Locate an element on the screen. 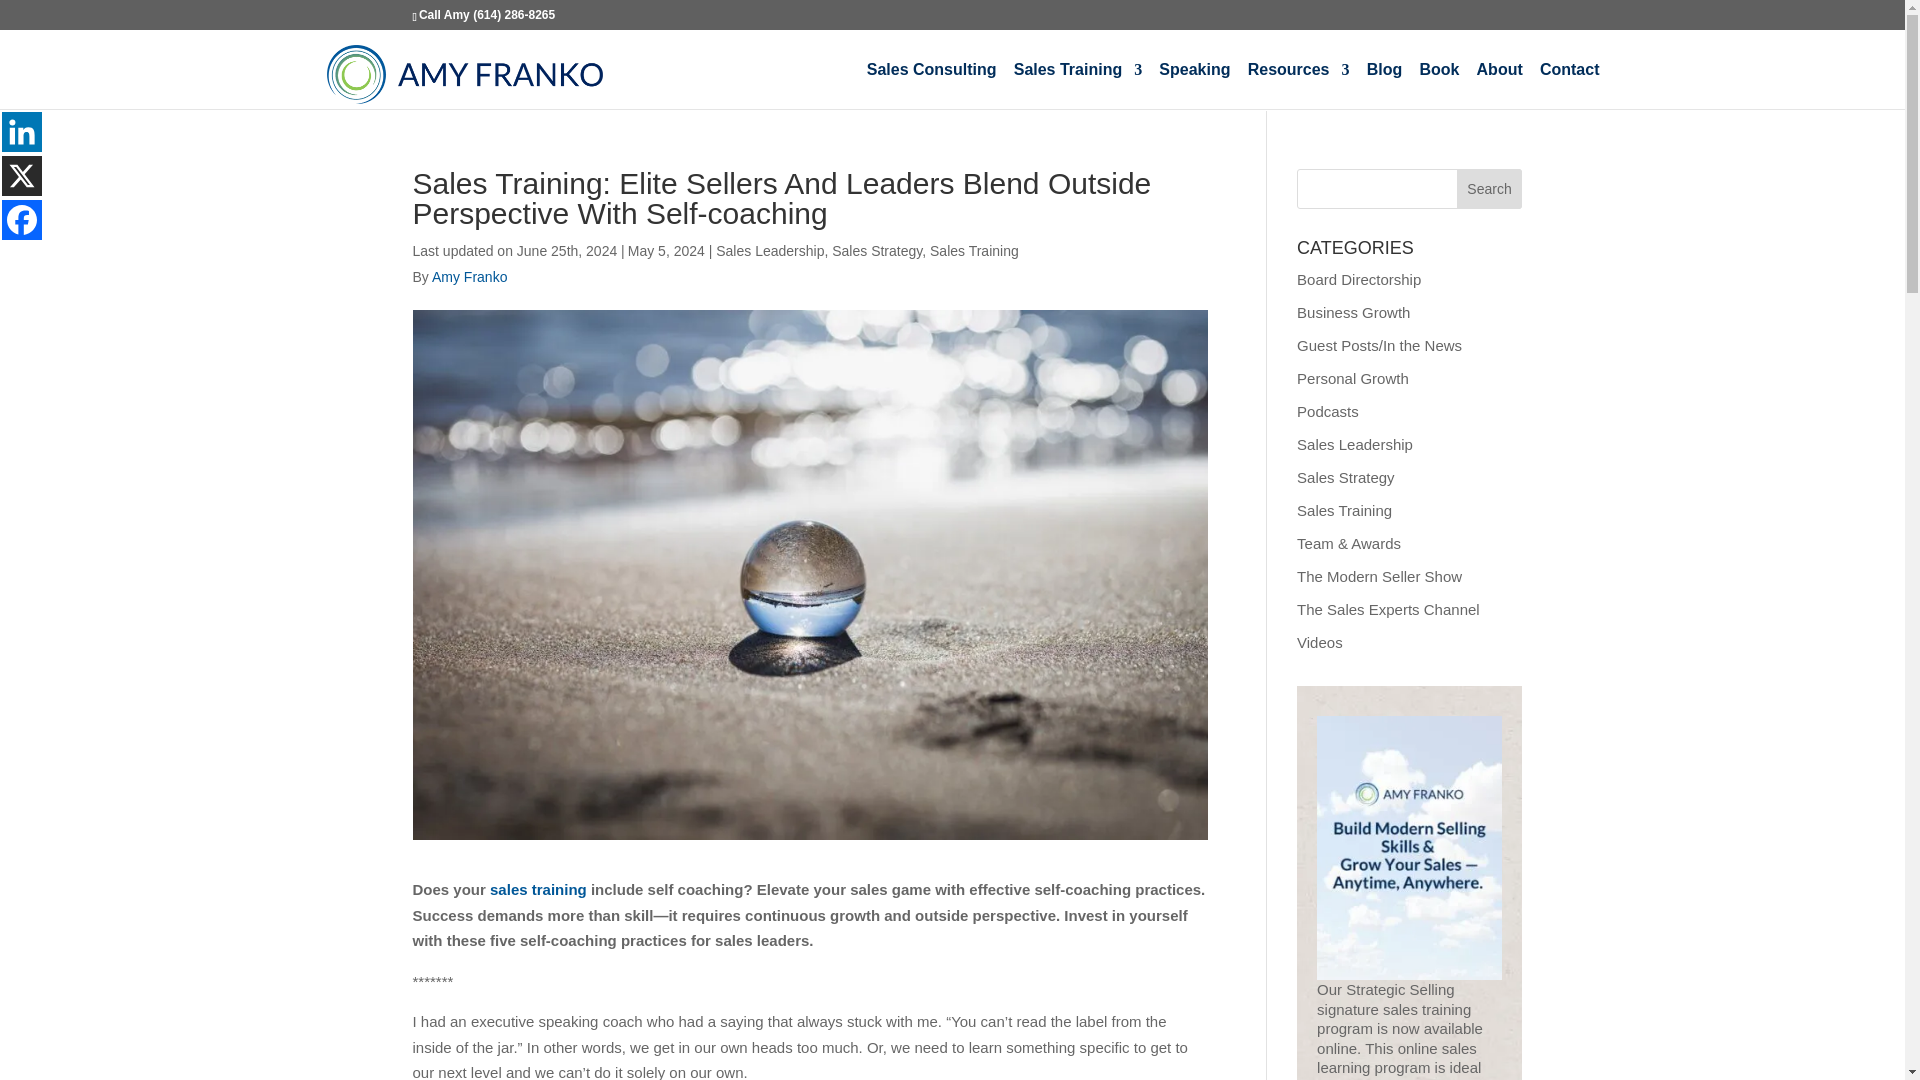 This screenshot has width=1920, height=1080. Sales Leadership is located at coordinates (770, 251).